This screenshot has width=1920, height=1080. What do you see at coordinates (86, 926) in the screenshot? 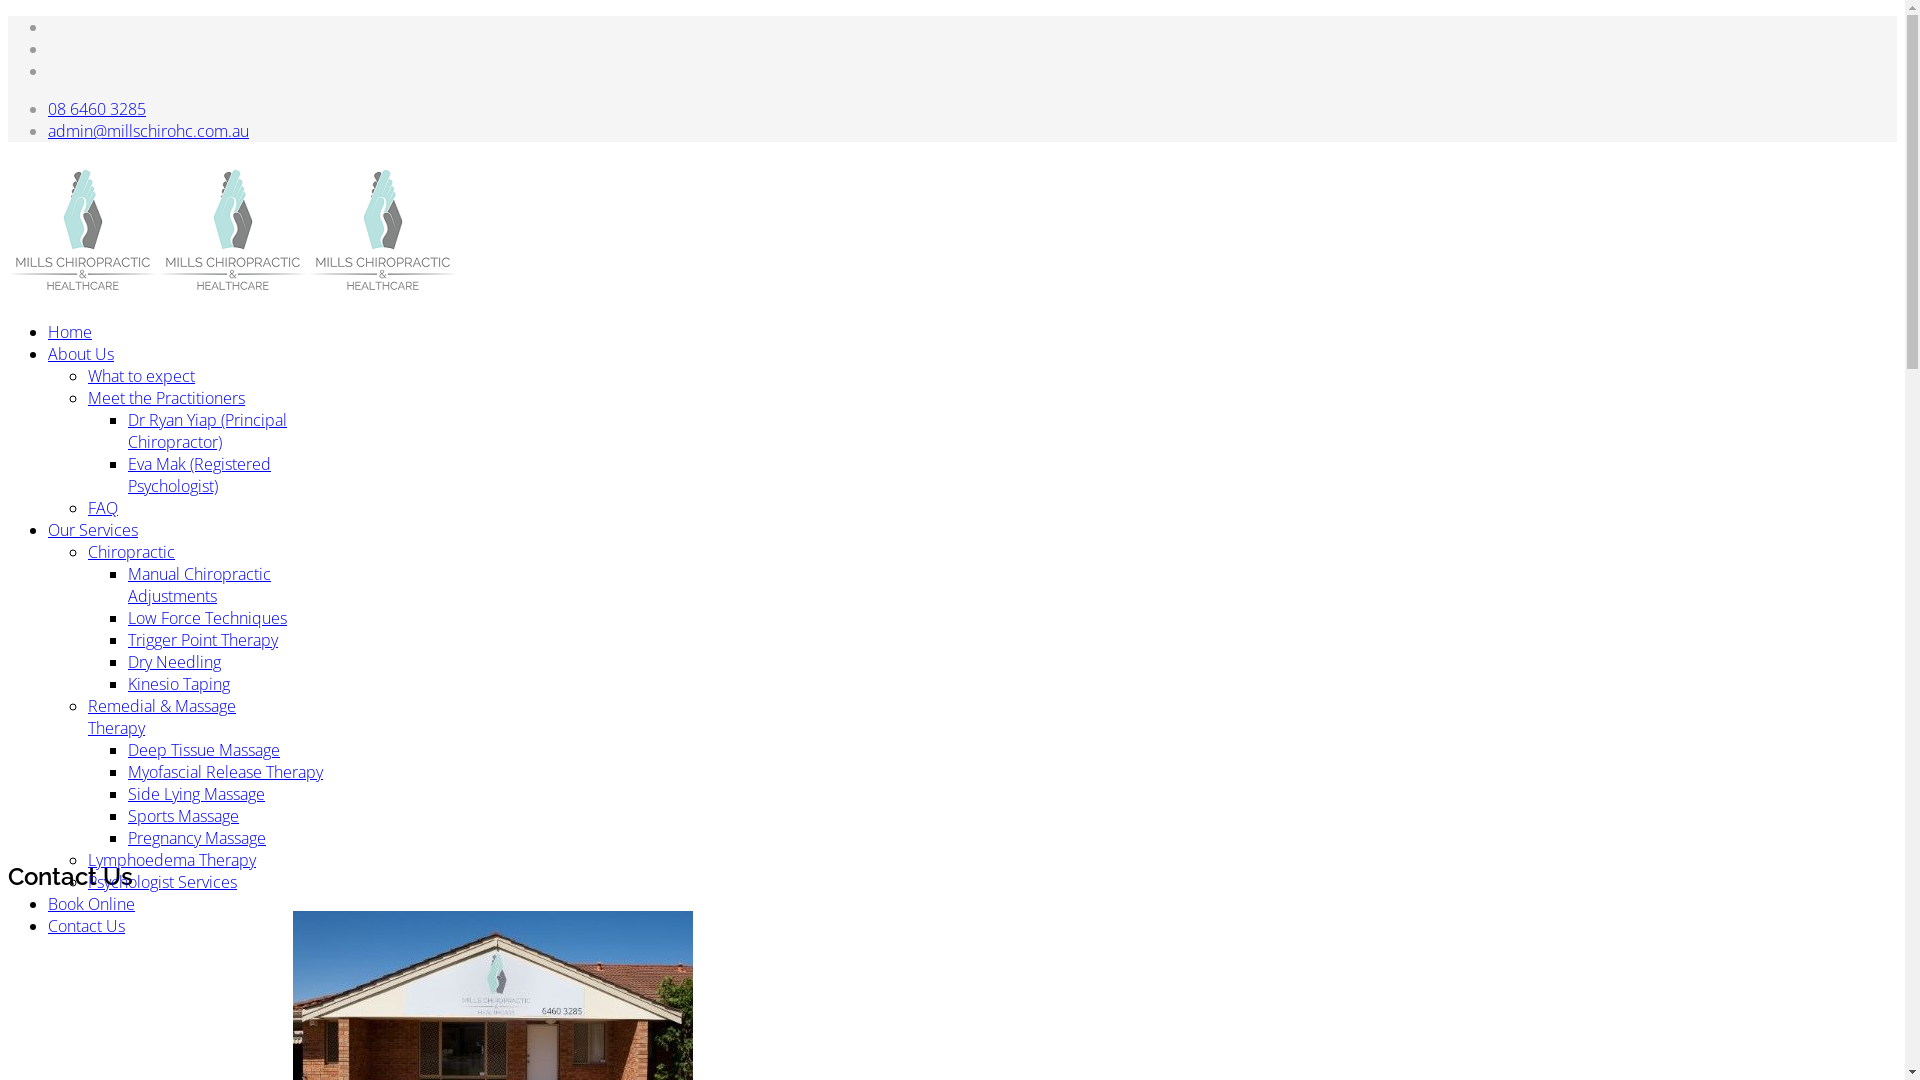
I see `Contact Us` at bounding box center [86, 926].